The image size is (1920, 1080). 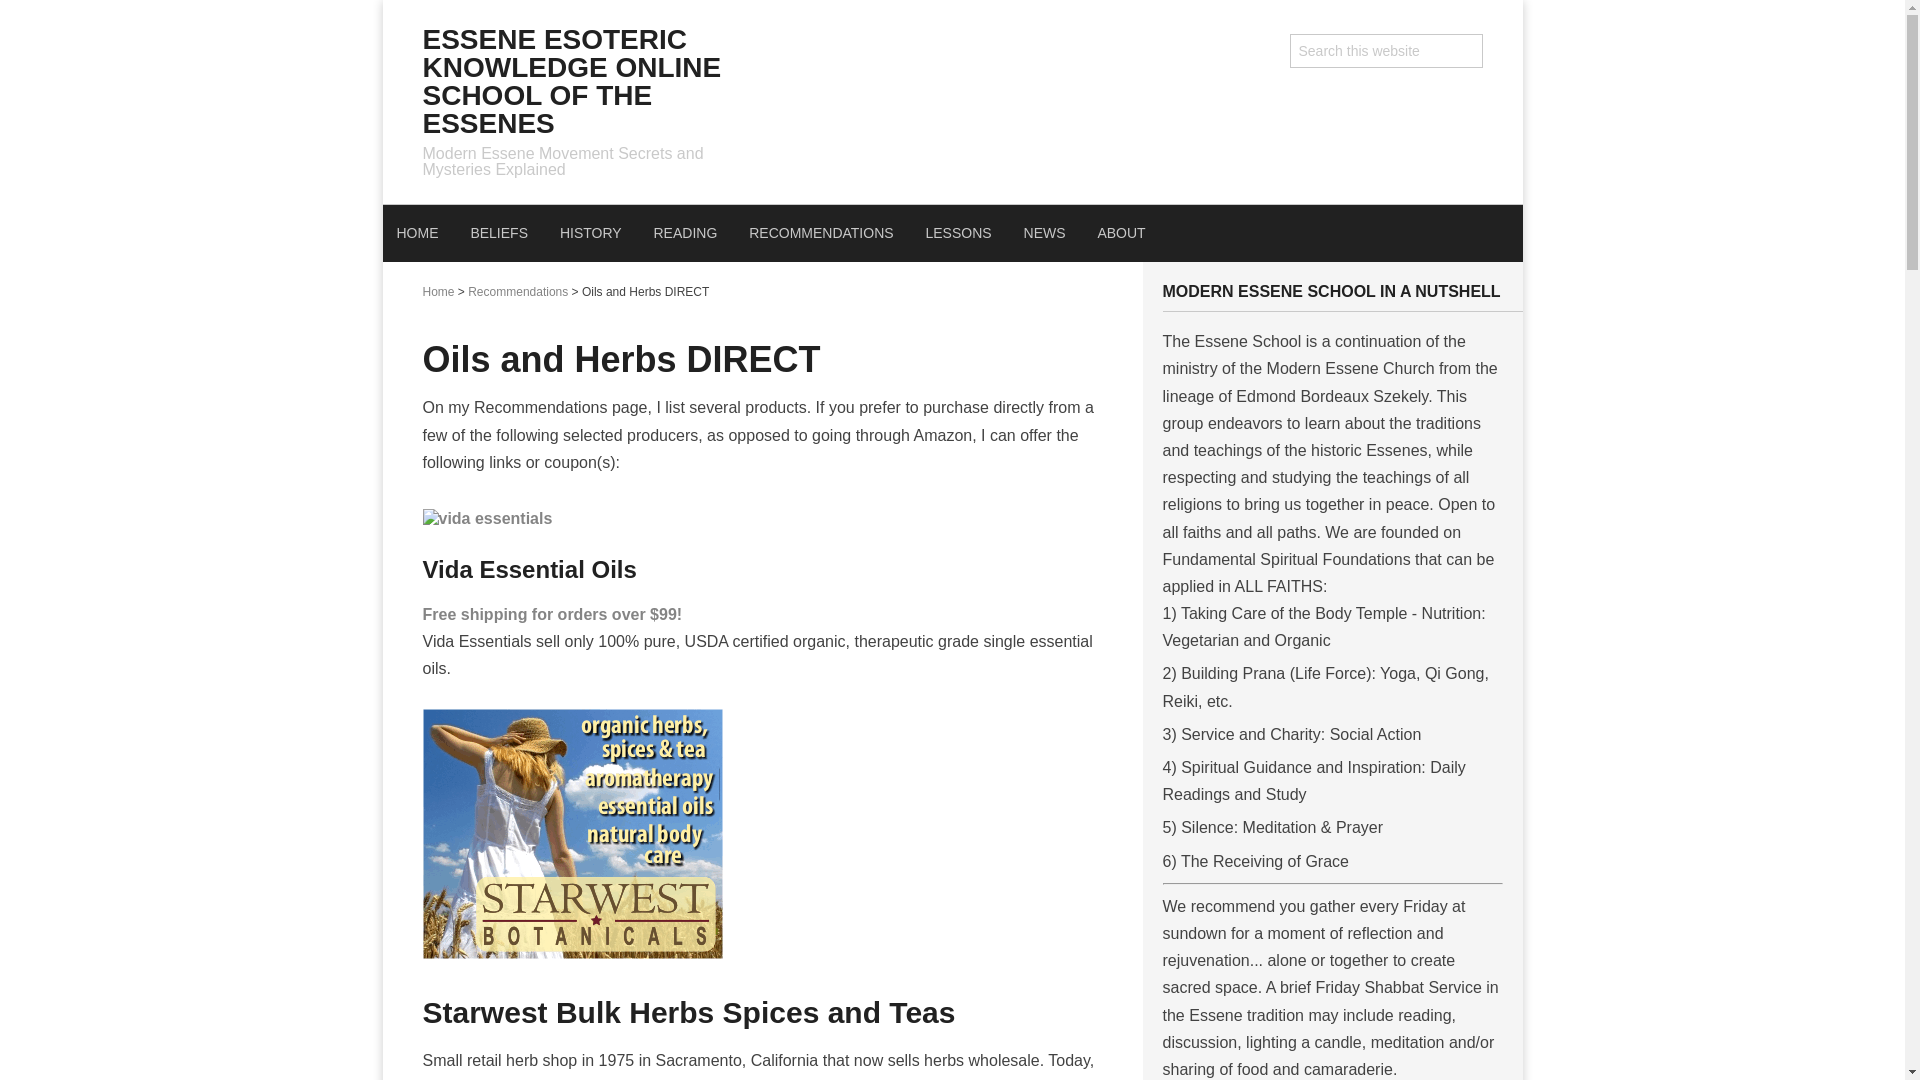 What do you see at coordinates (685, 234) in the screenshot?
I see `READING` at bounding box center [685, 234].